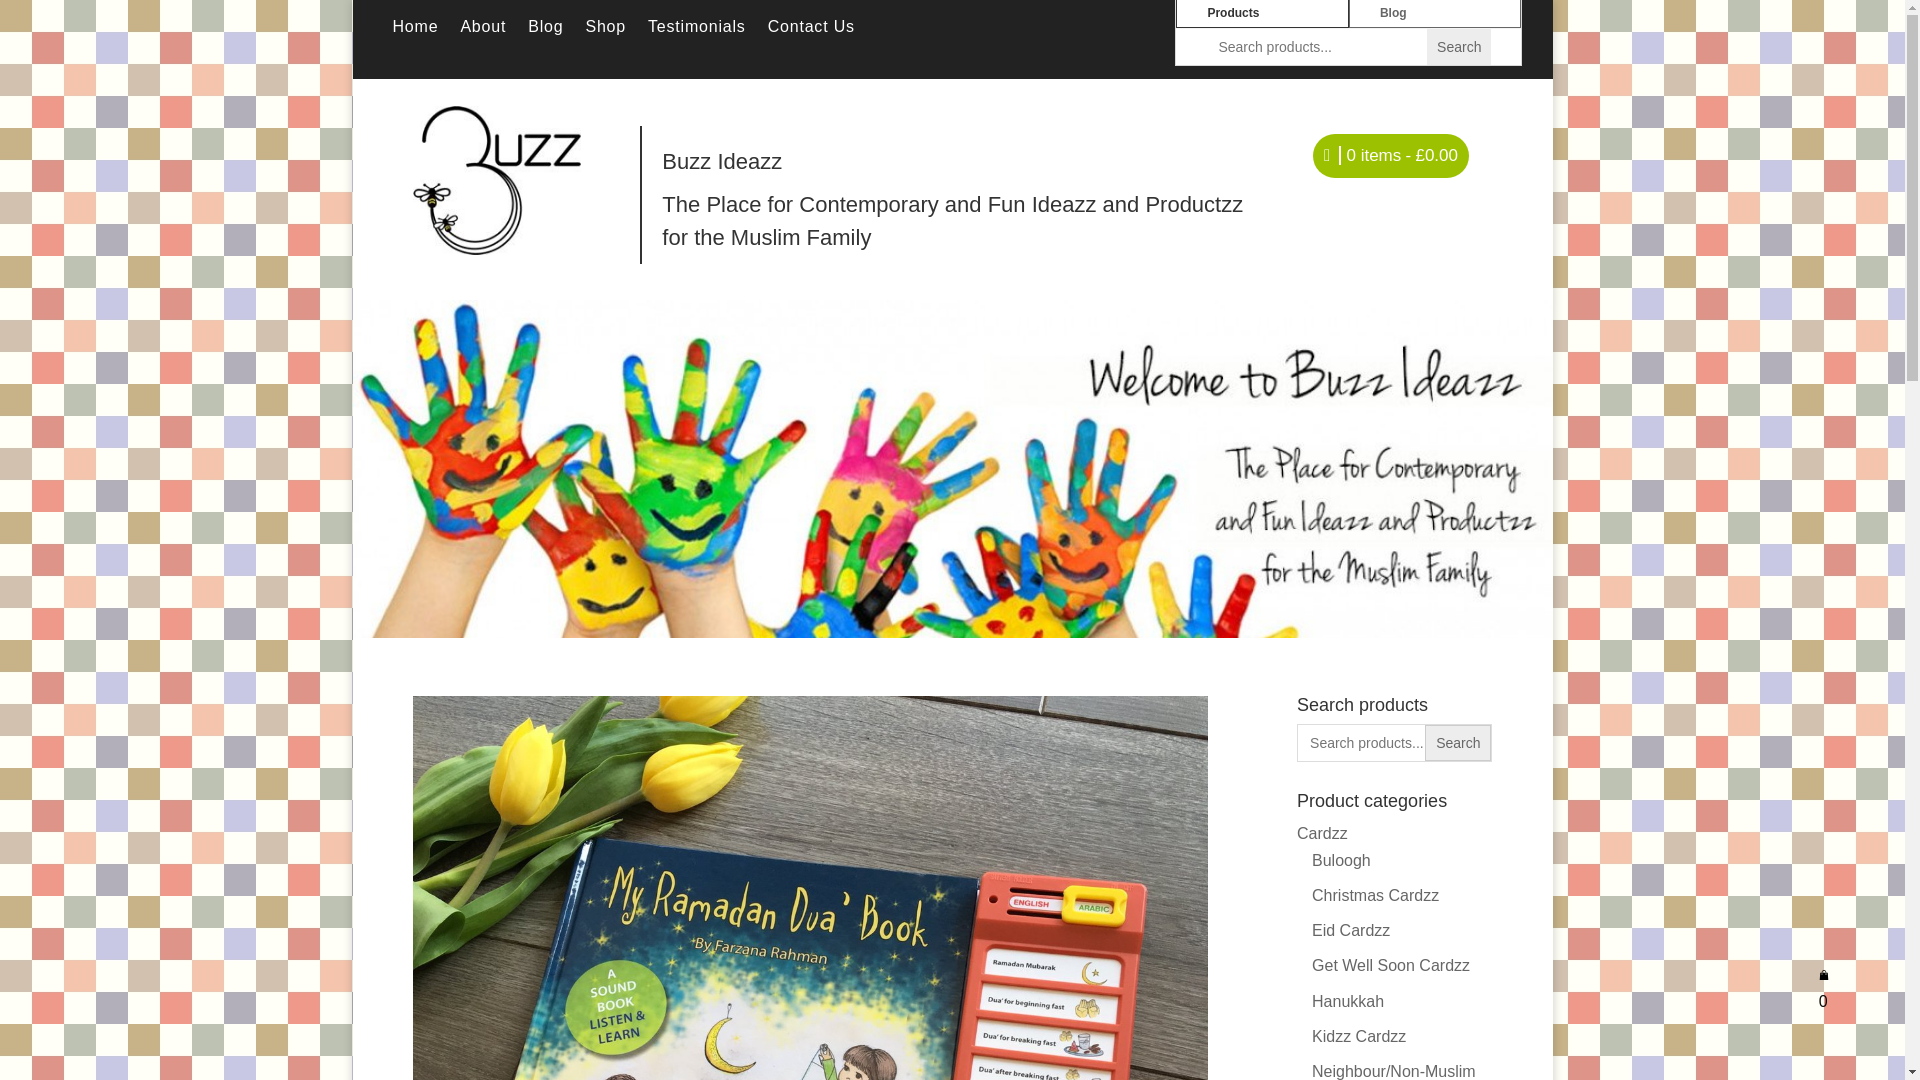 This screenshot has height=1080, width=1920. Describe the element at coordinates (697, 31) in the screenshot. I see `Testimonials` at that location.